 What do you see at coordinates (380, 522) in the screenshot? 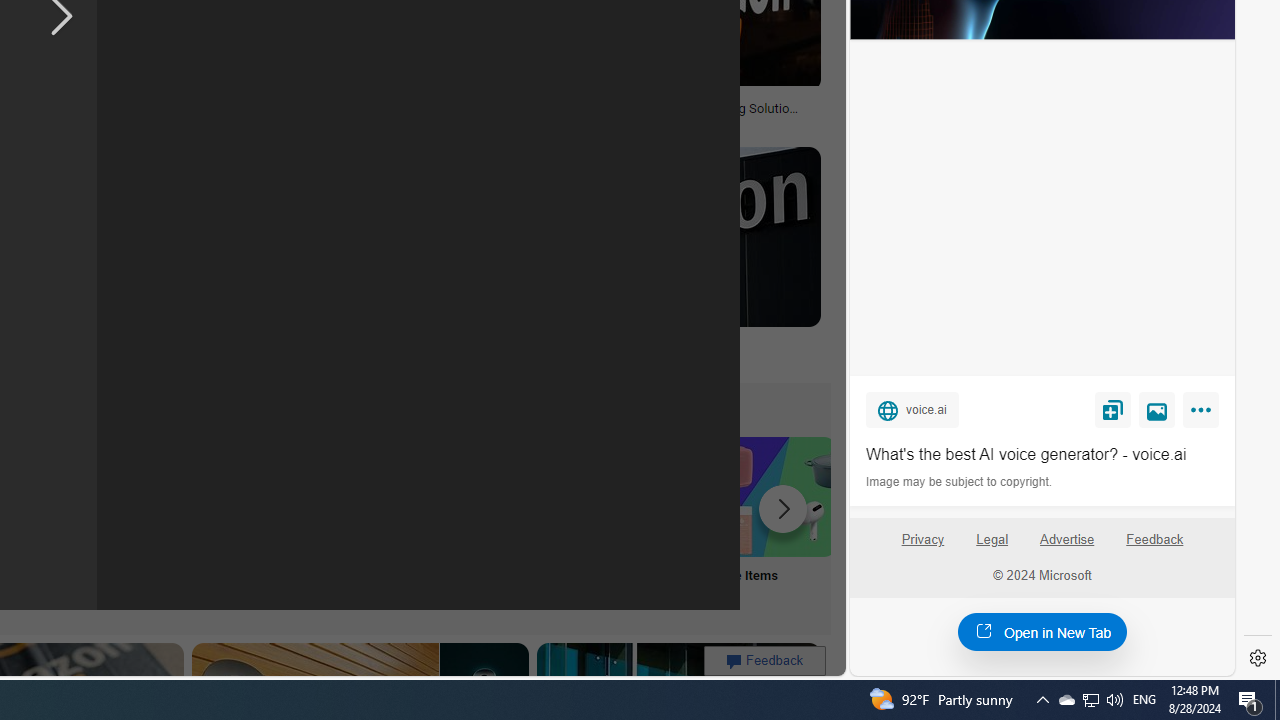
I see `Amazon Prime Shopping Online Prime Shopping Online` at bounding box center [380, 522].